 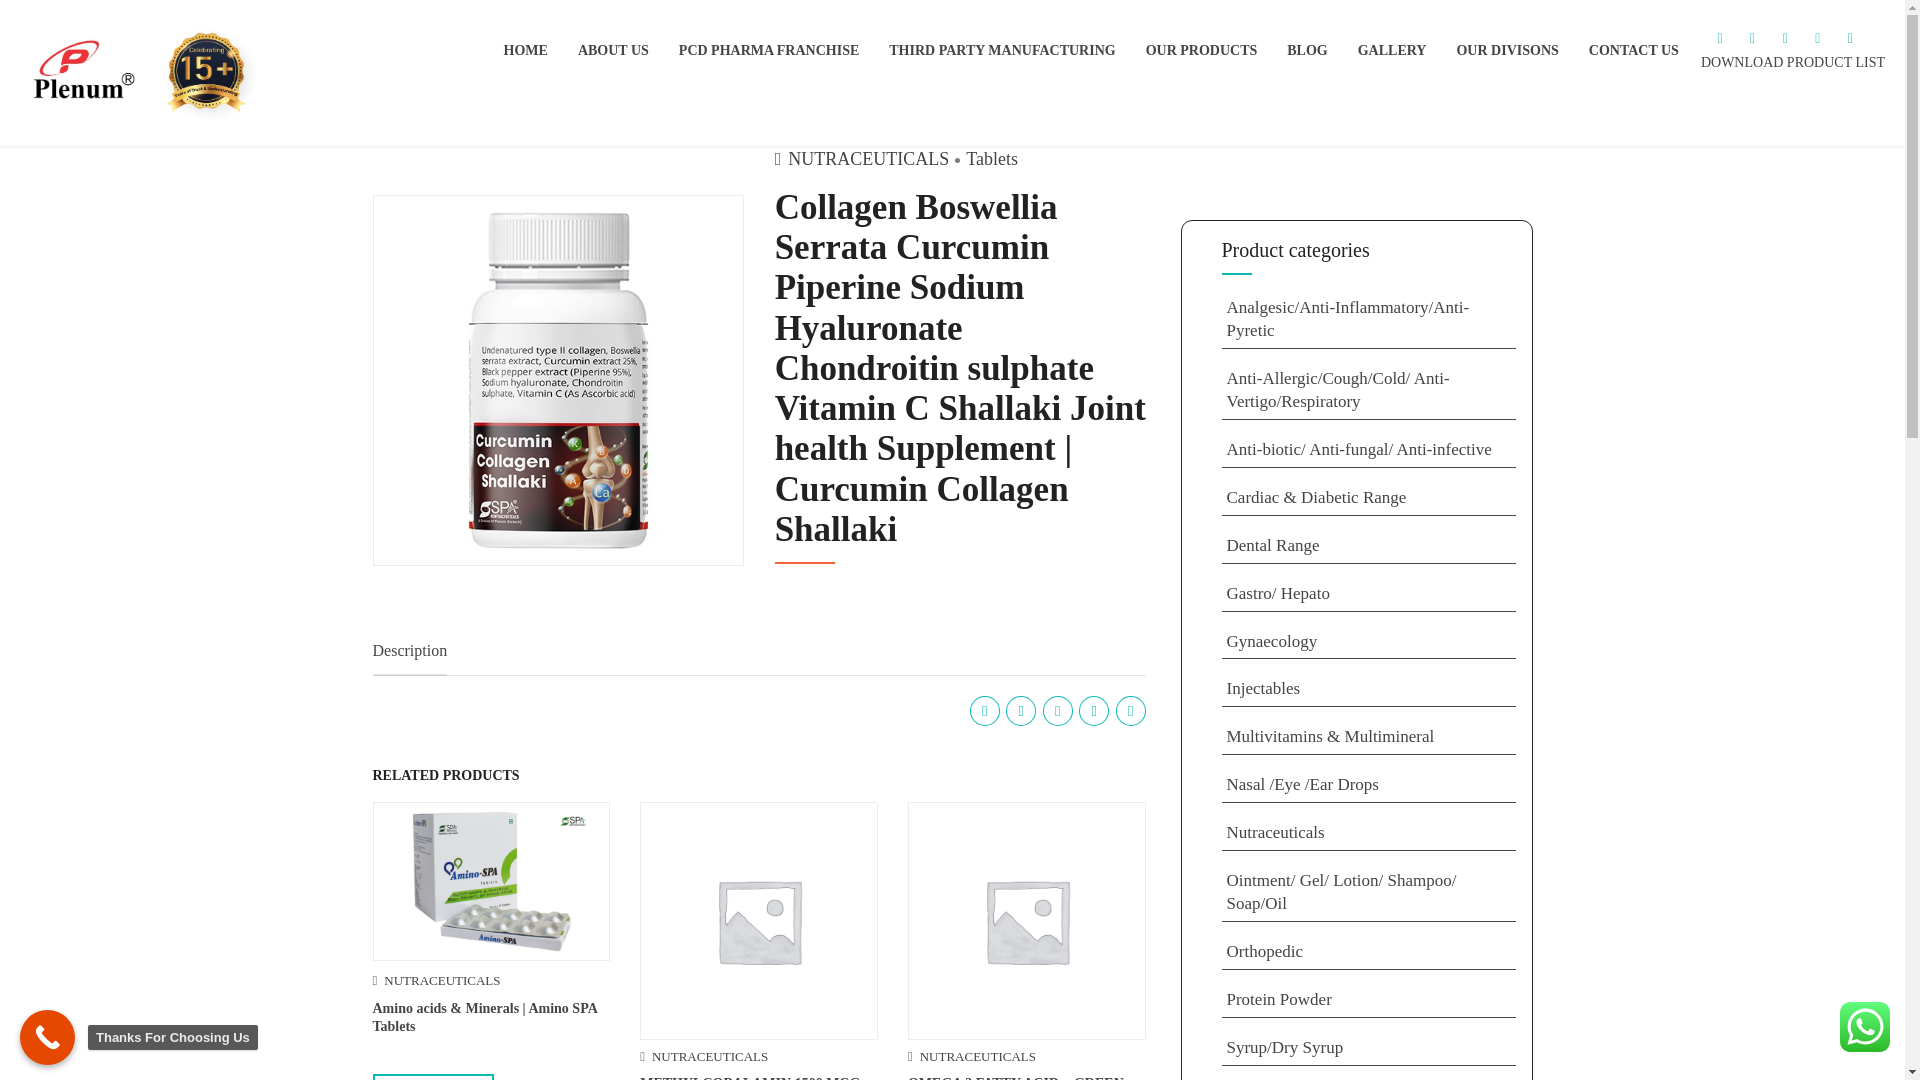 I want to click on PCD PHARMA FRANCHISE, so click(x=768, y=50).